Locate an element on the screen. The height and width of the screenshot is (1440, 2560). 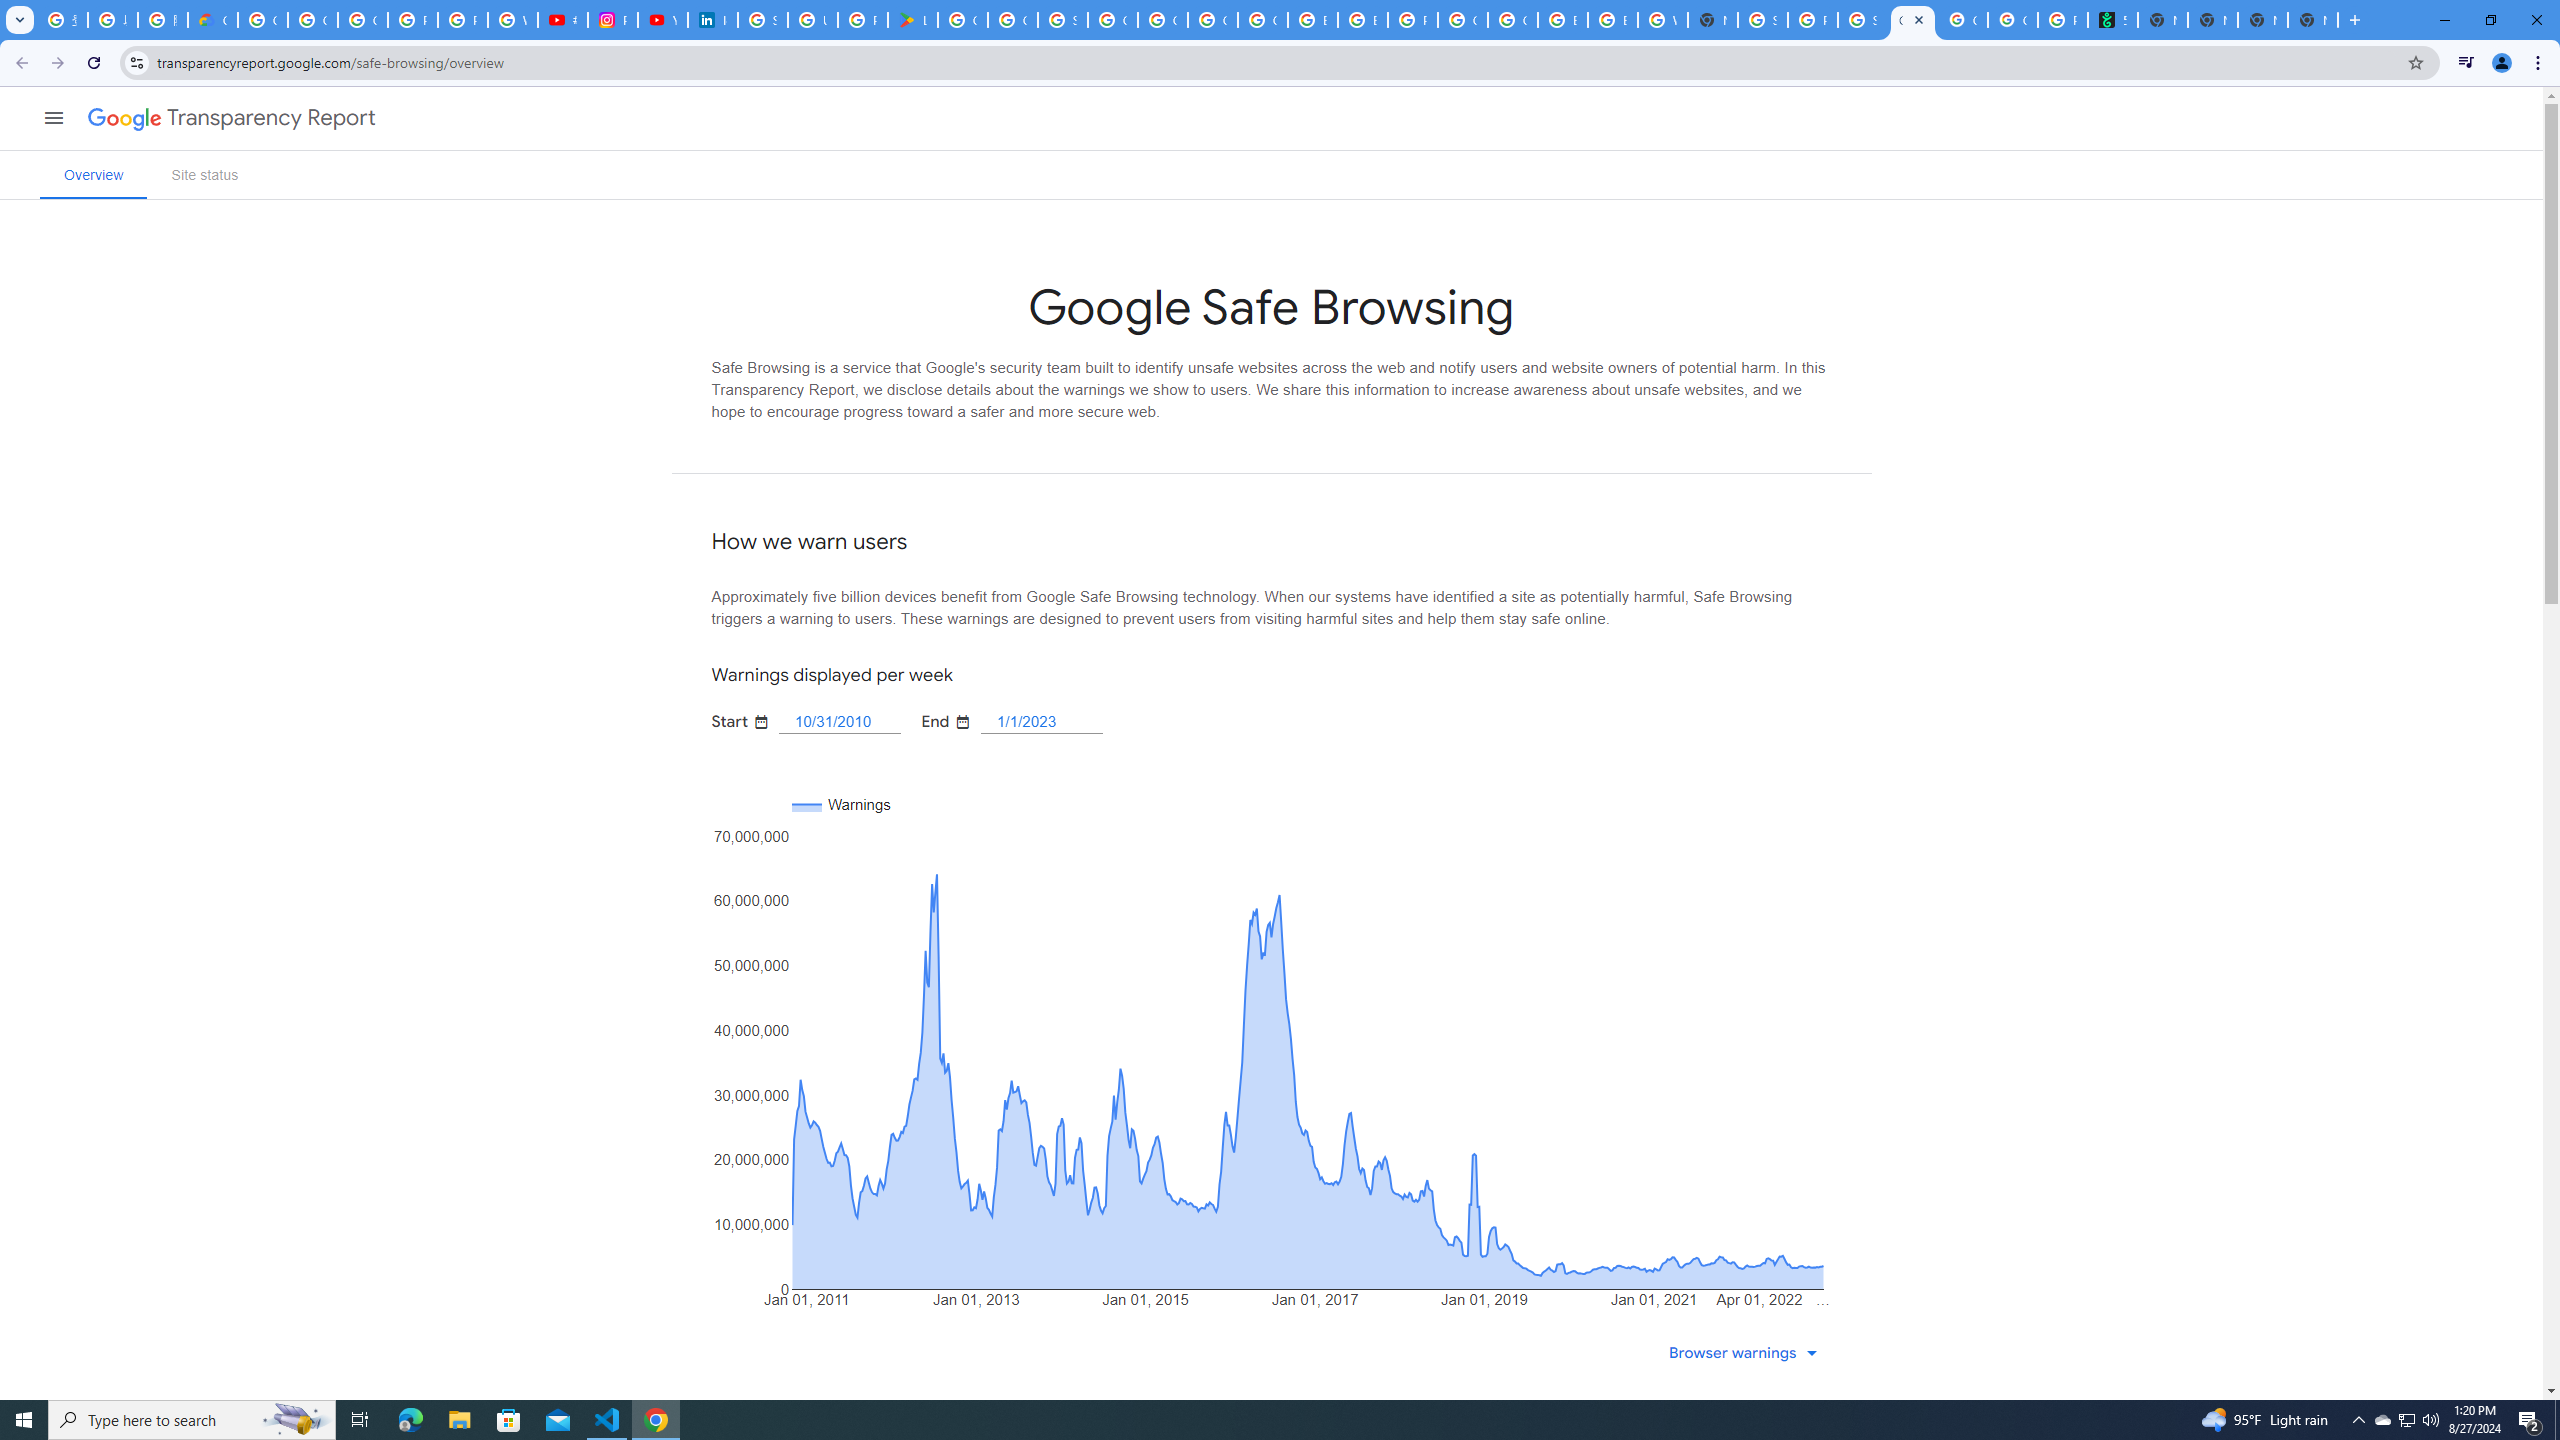
Google Cloud Platform is located at coordinates (1512, 20).